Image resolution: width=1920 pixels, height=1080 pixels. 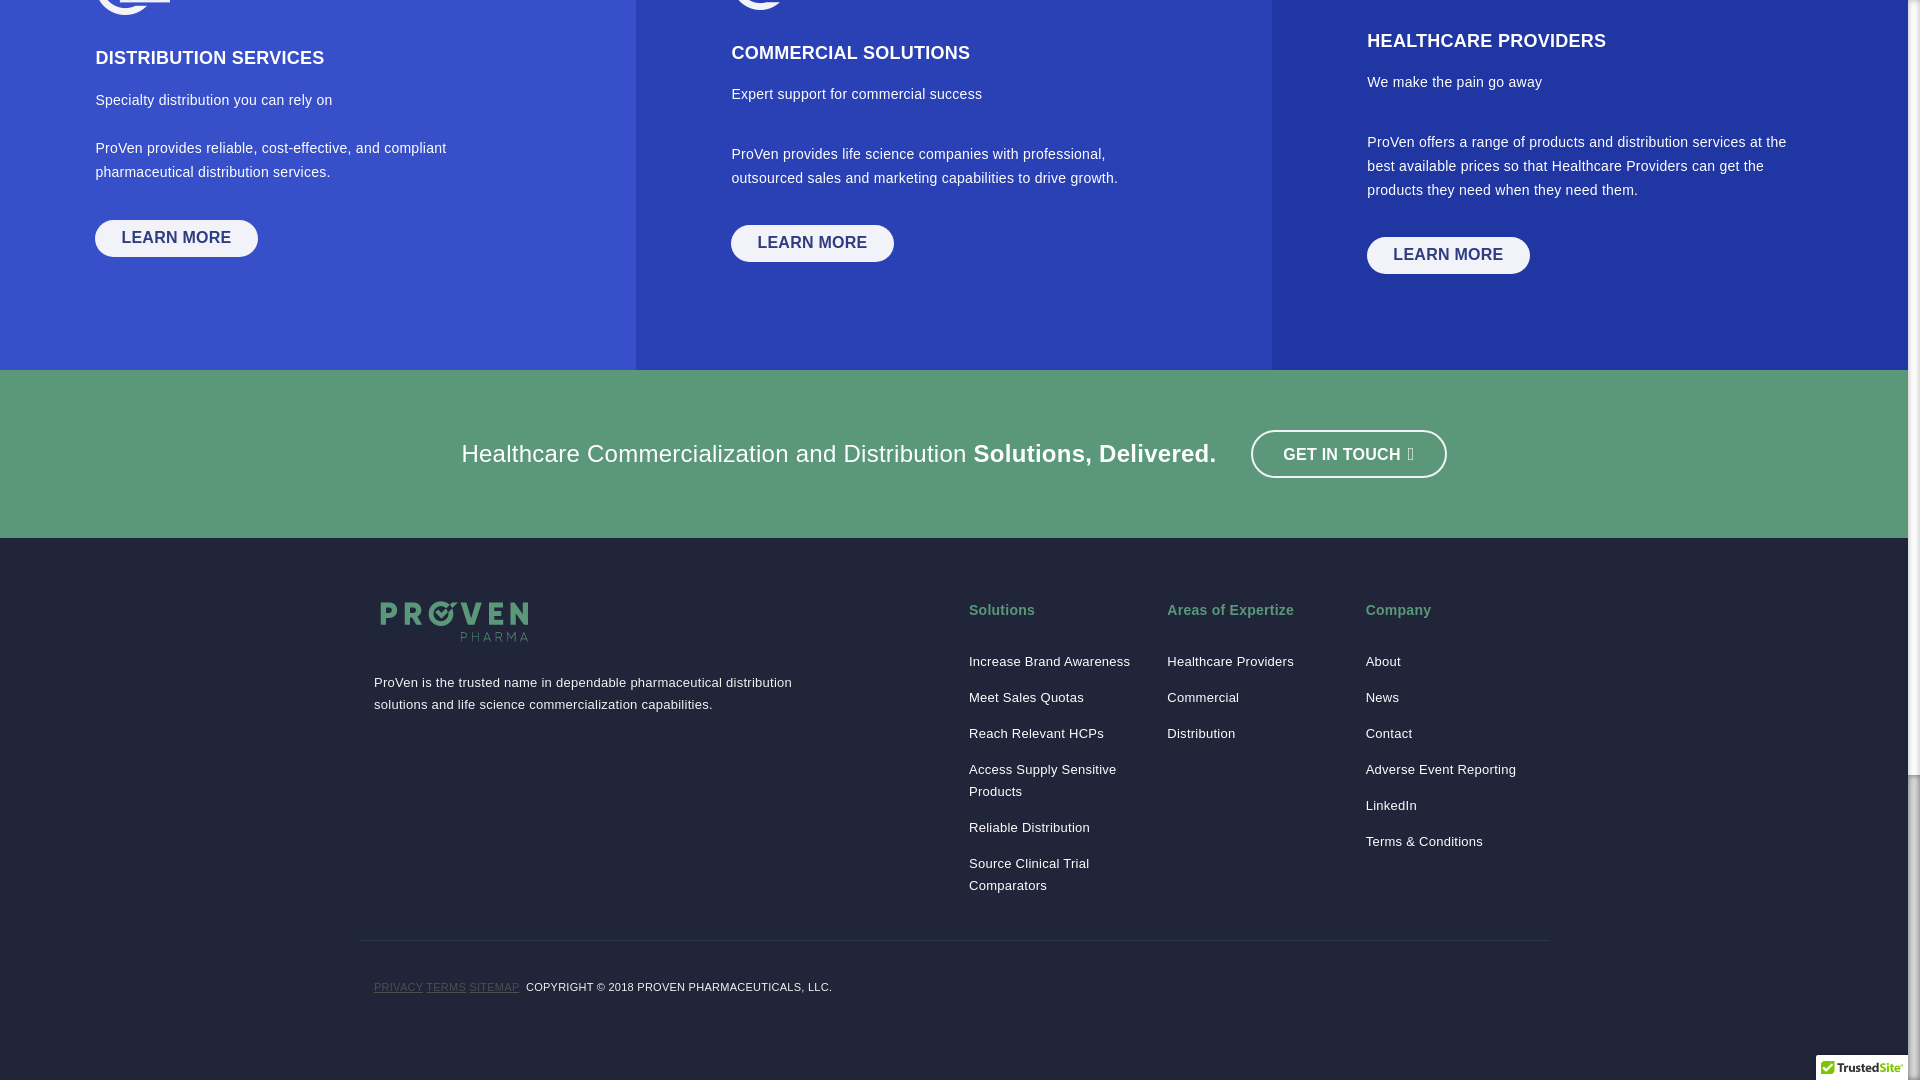 I want to click on GET IN TOUCH, so click(x=1348, y=454).